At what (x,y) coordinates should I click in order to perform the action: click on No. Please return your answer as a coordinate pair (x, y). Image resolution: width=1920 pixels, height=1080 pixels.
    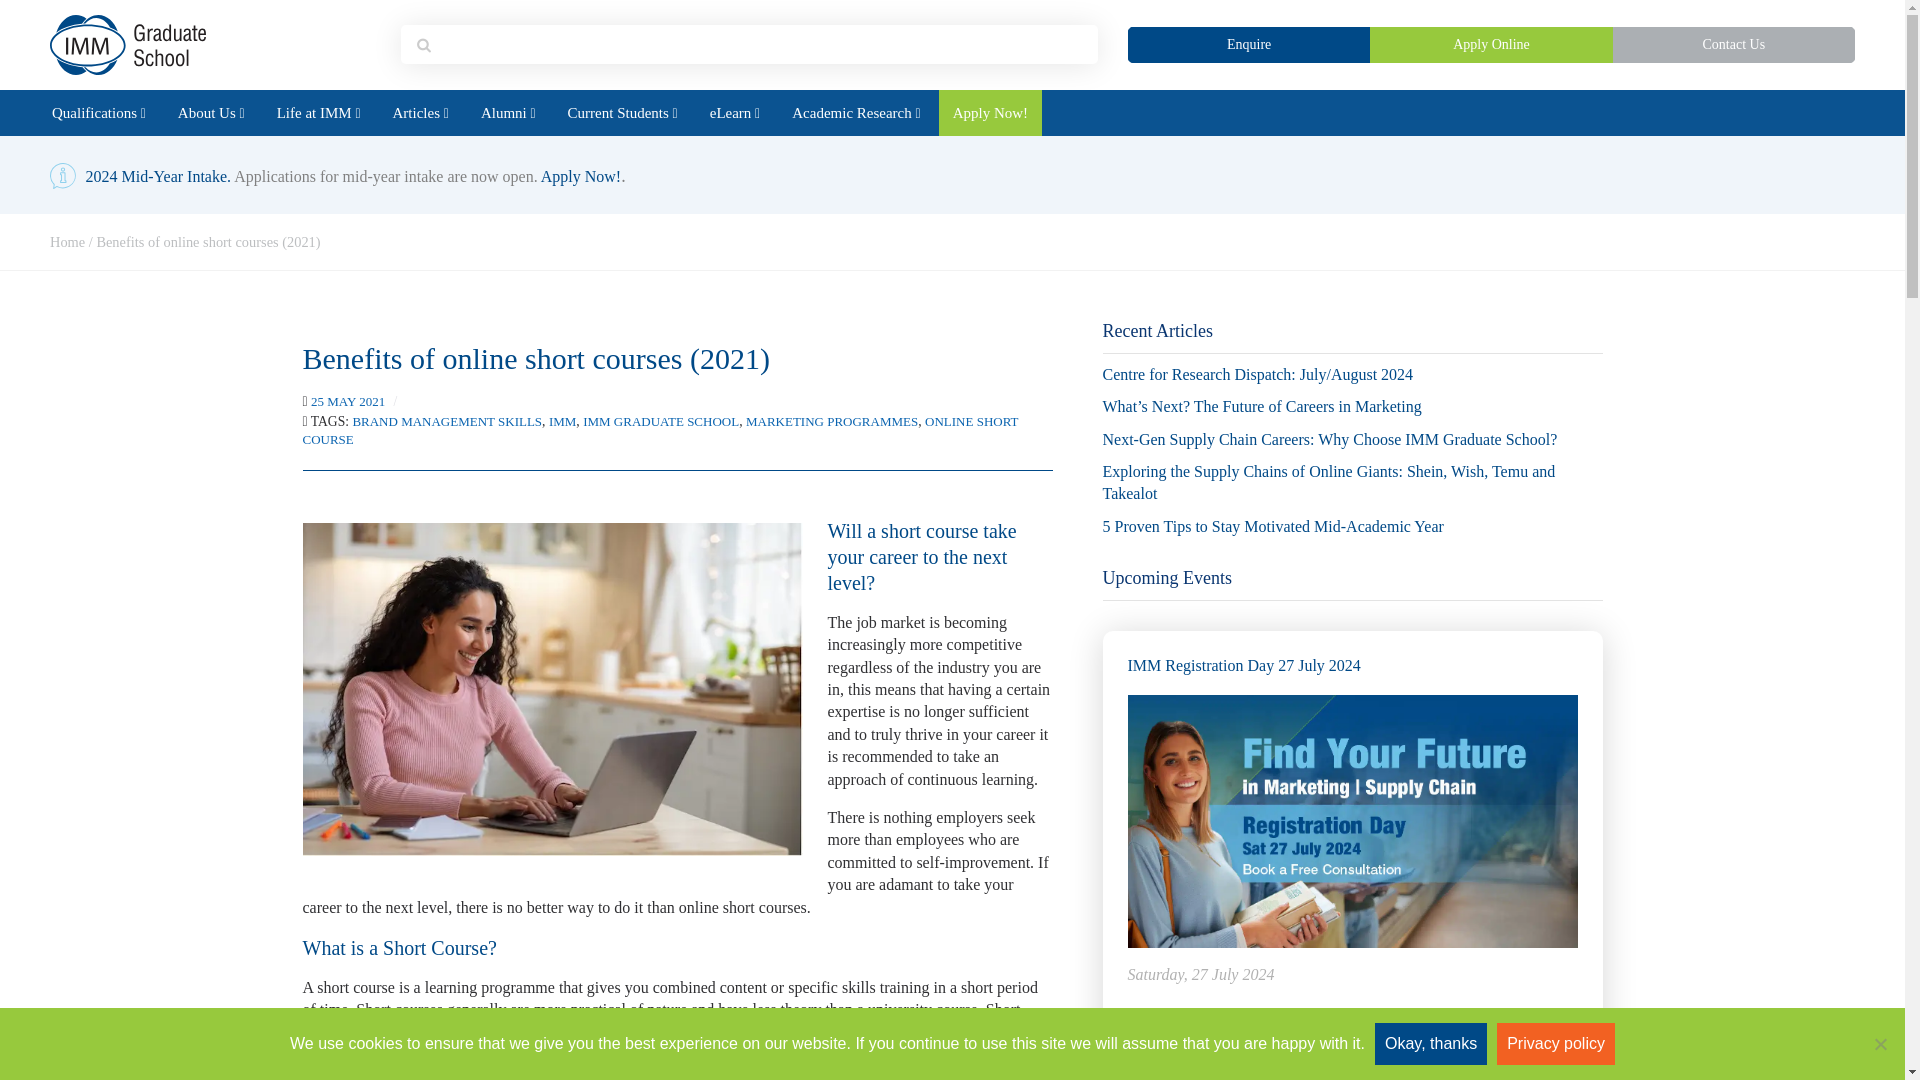
    Looking at the image, I should click on (1880, 1044).